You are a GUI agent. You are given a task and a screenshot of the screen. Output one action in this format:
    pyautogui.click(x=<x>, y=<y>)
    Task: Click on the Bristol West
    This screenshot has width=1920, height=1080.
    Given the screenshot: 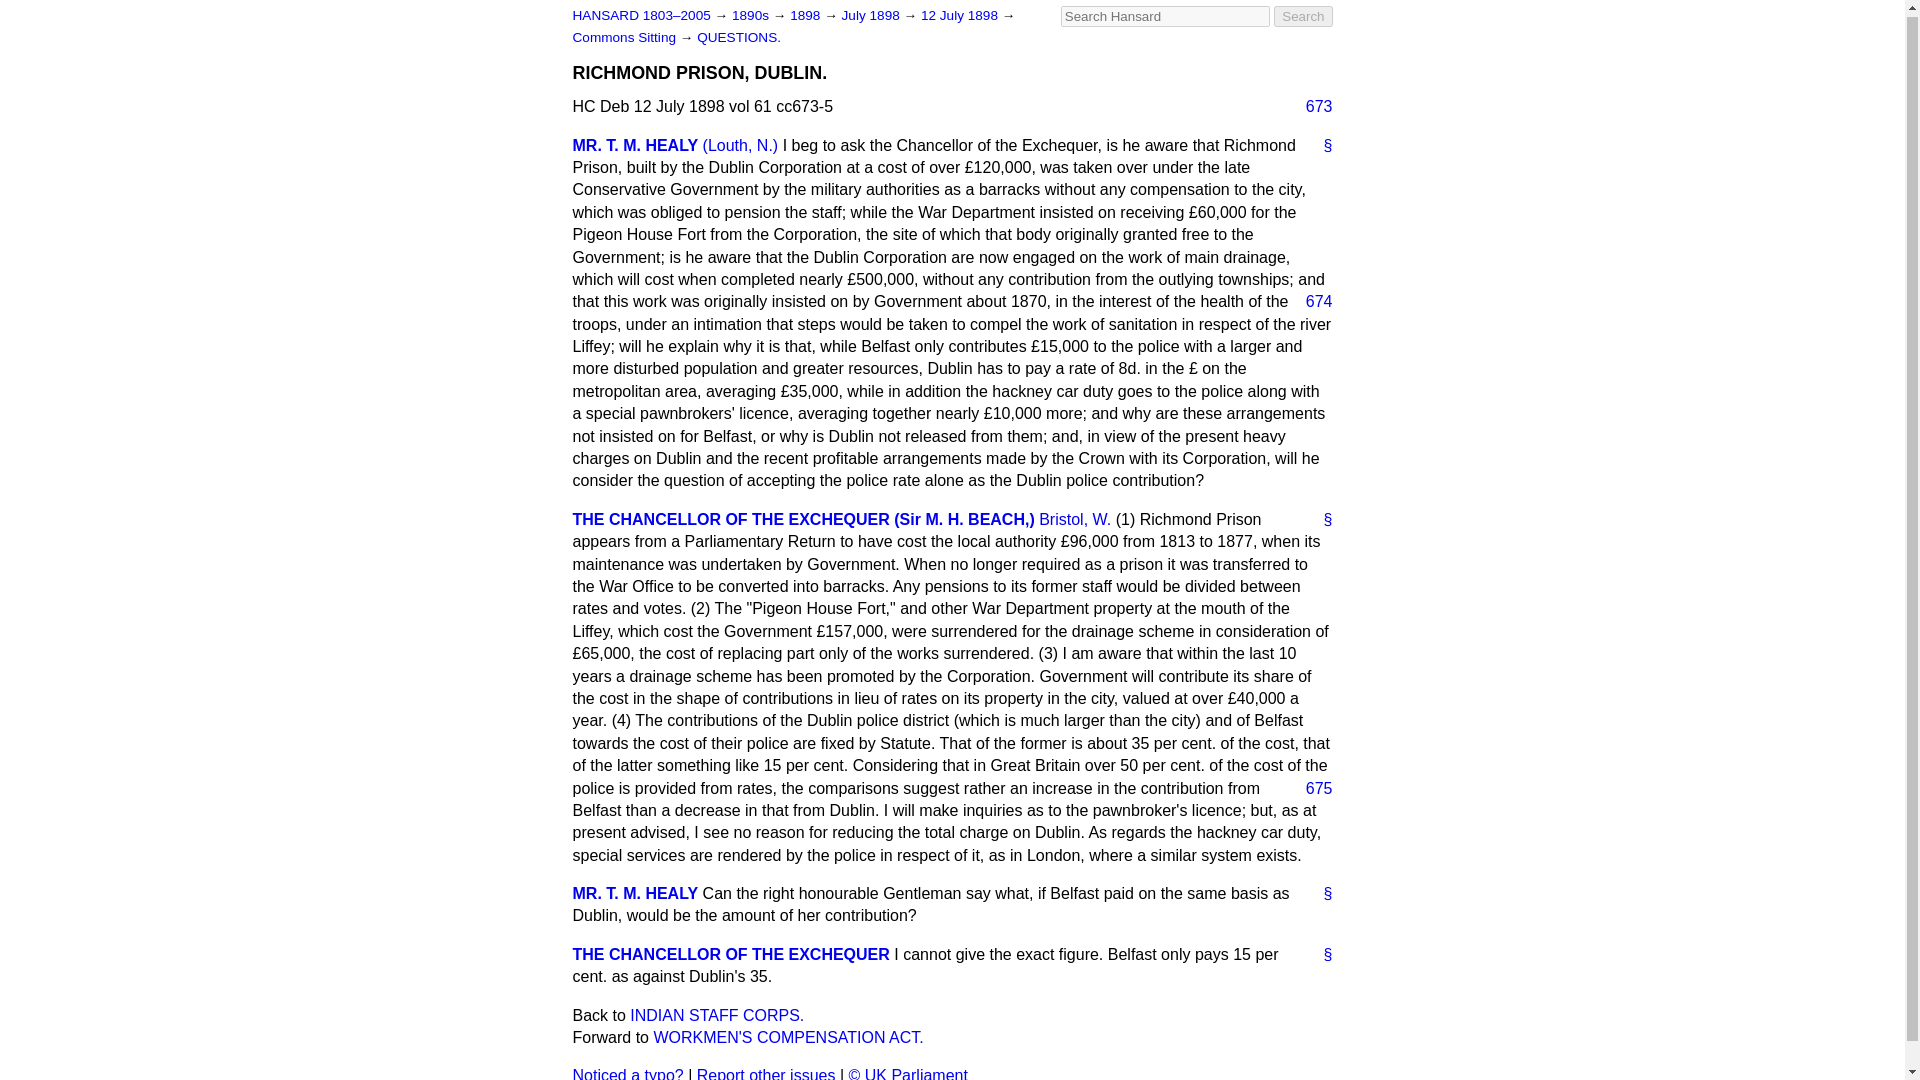 What is the action you would take?
    pyautogui.click(x=1074, y=519)
    